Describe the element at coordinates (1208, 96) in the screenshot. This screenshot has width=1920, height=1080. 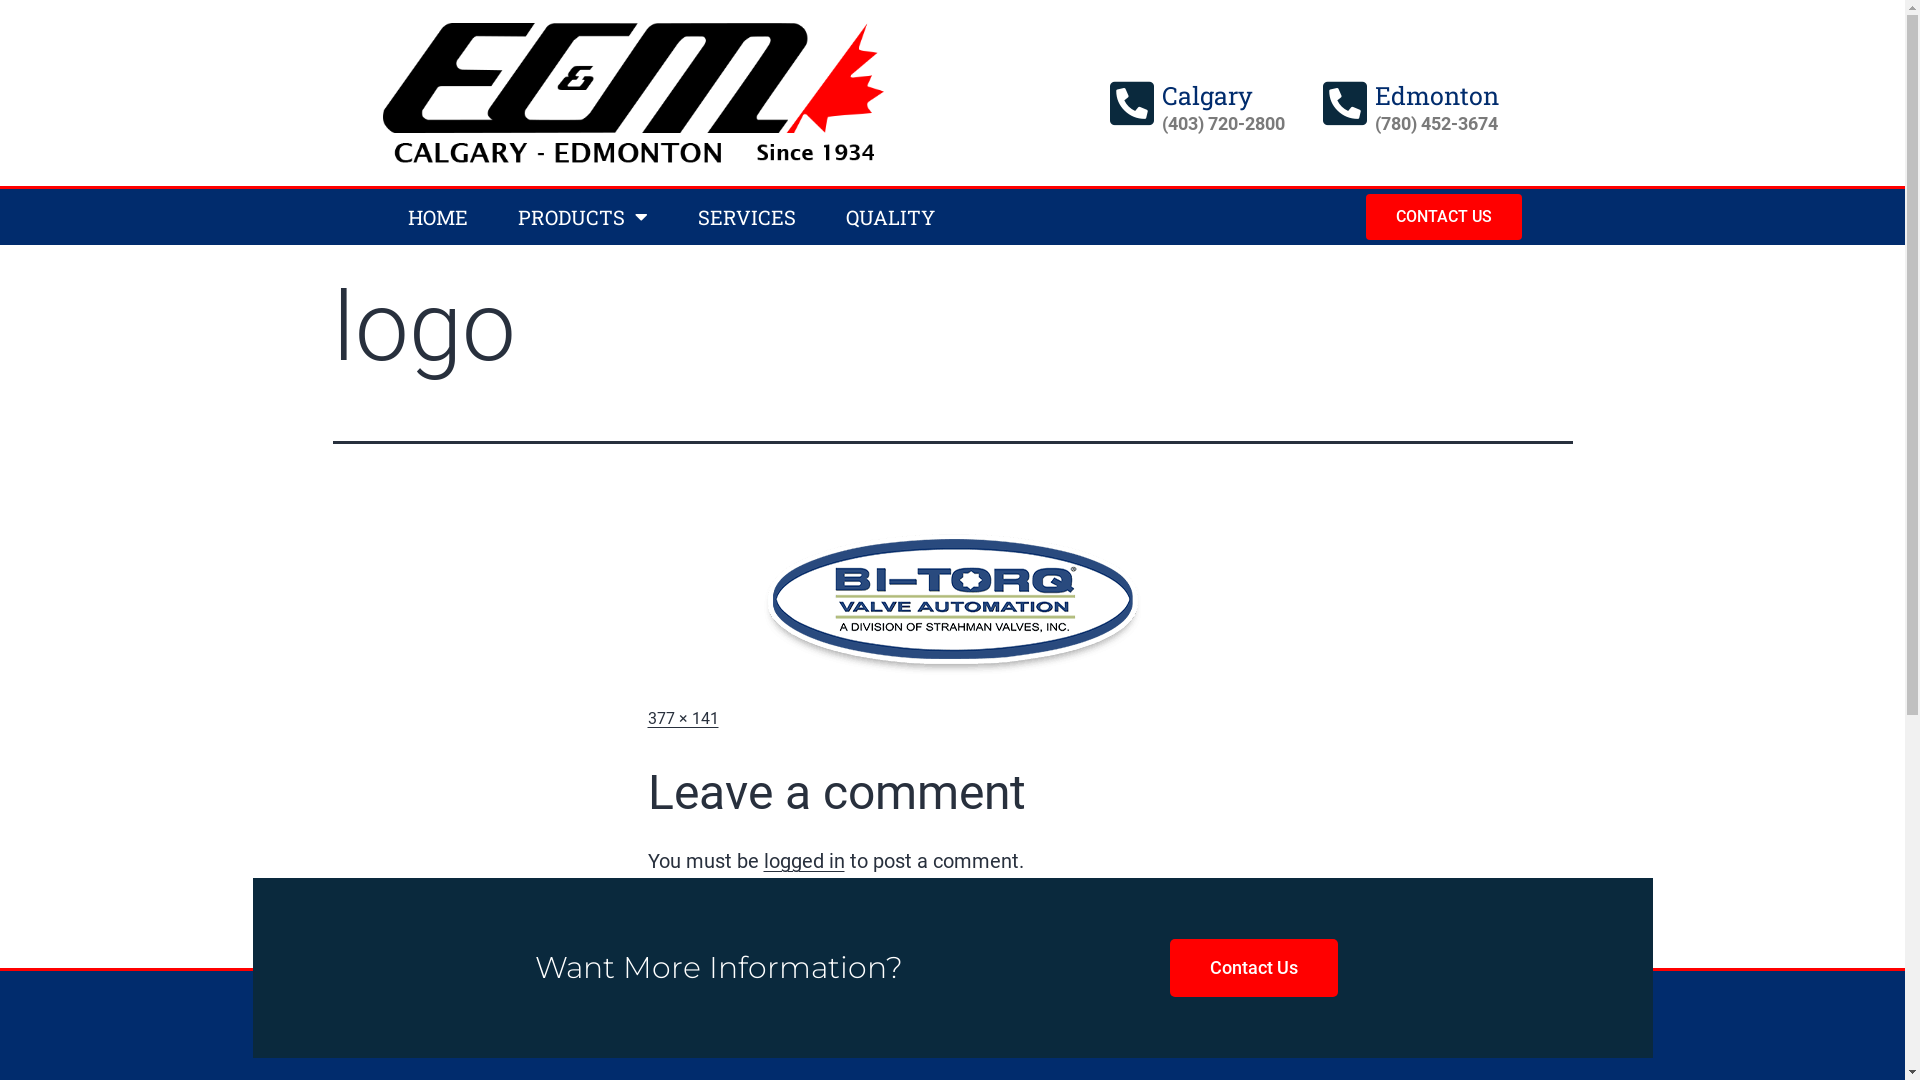
I see `Calgary` at that location.